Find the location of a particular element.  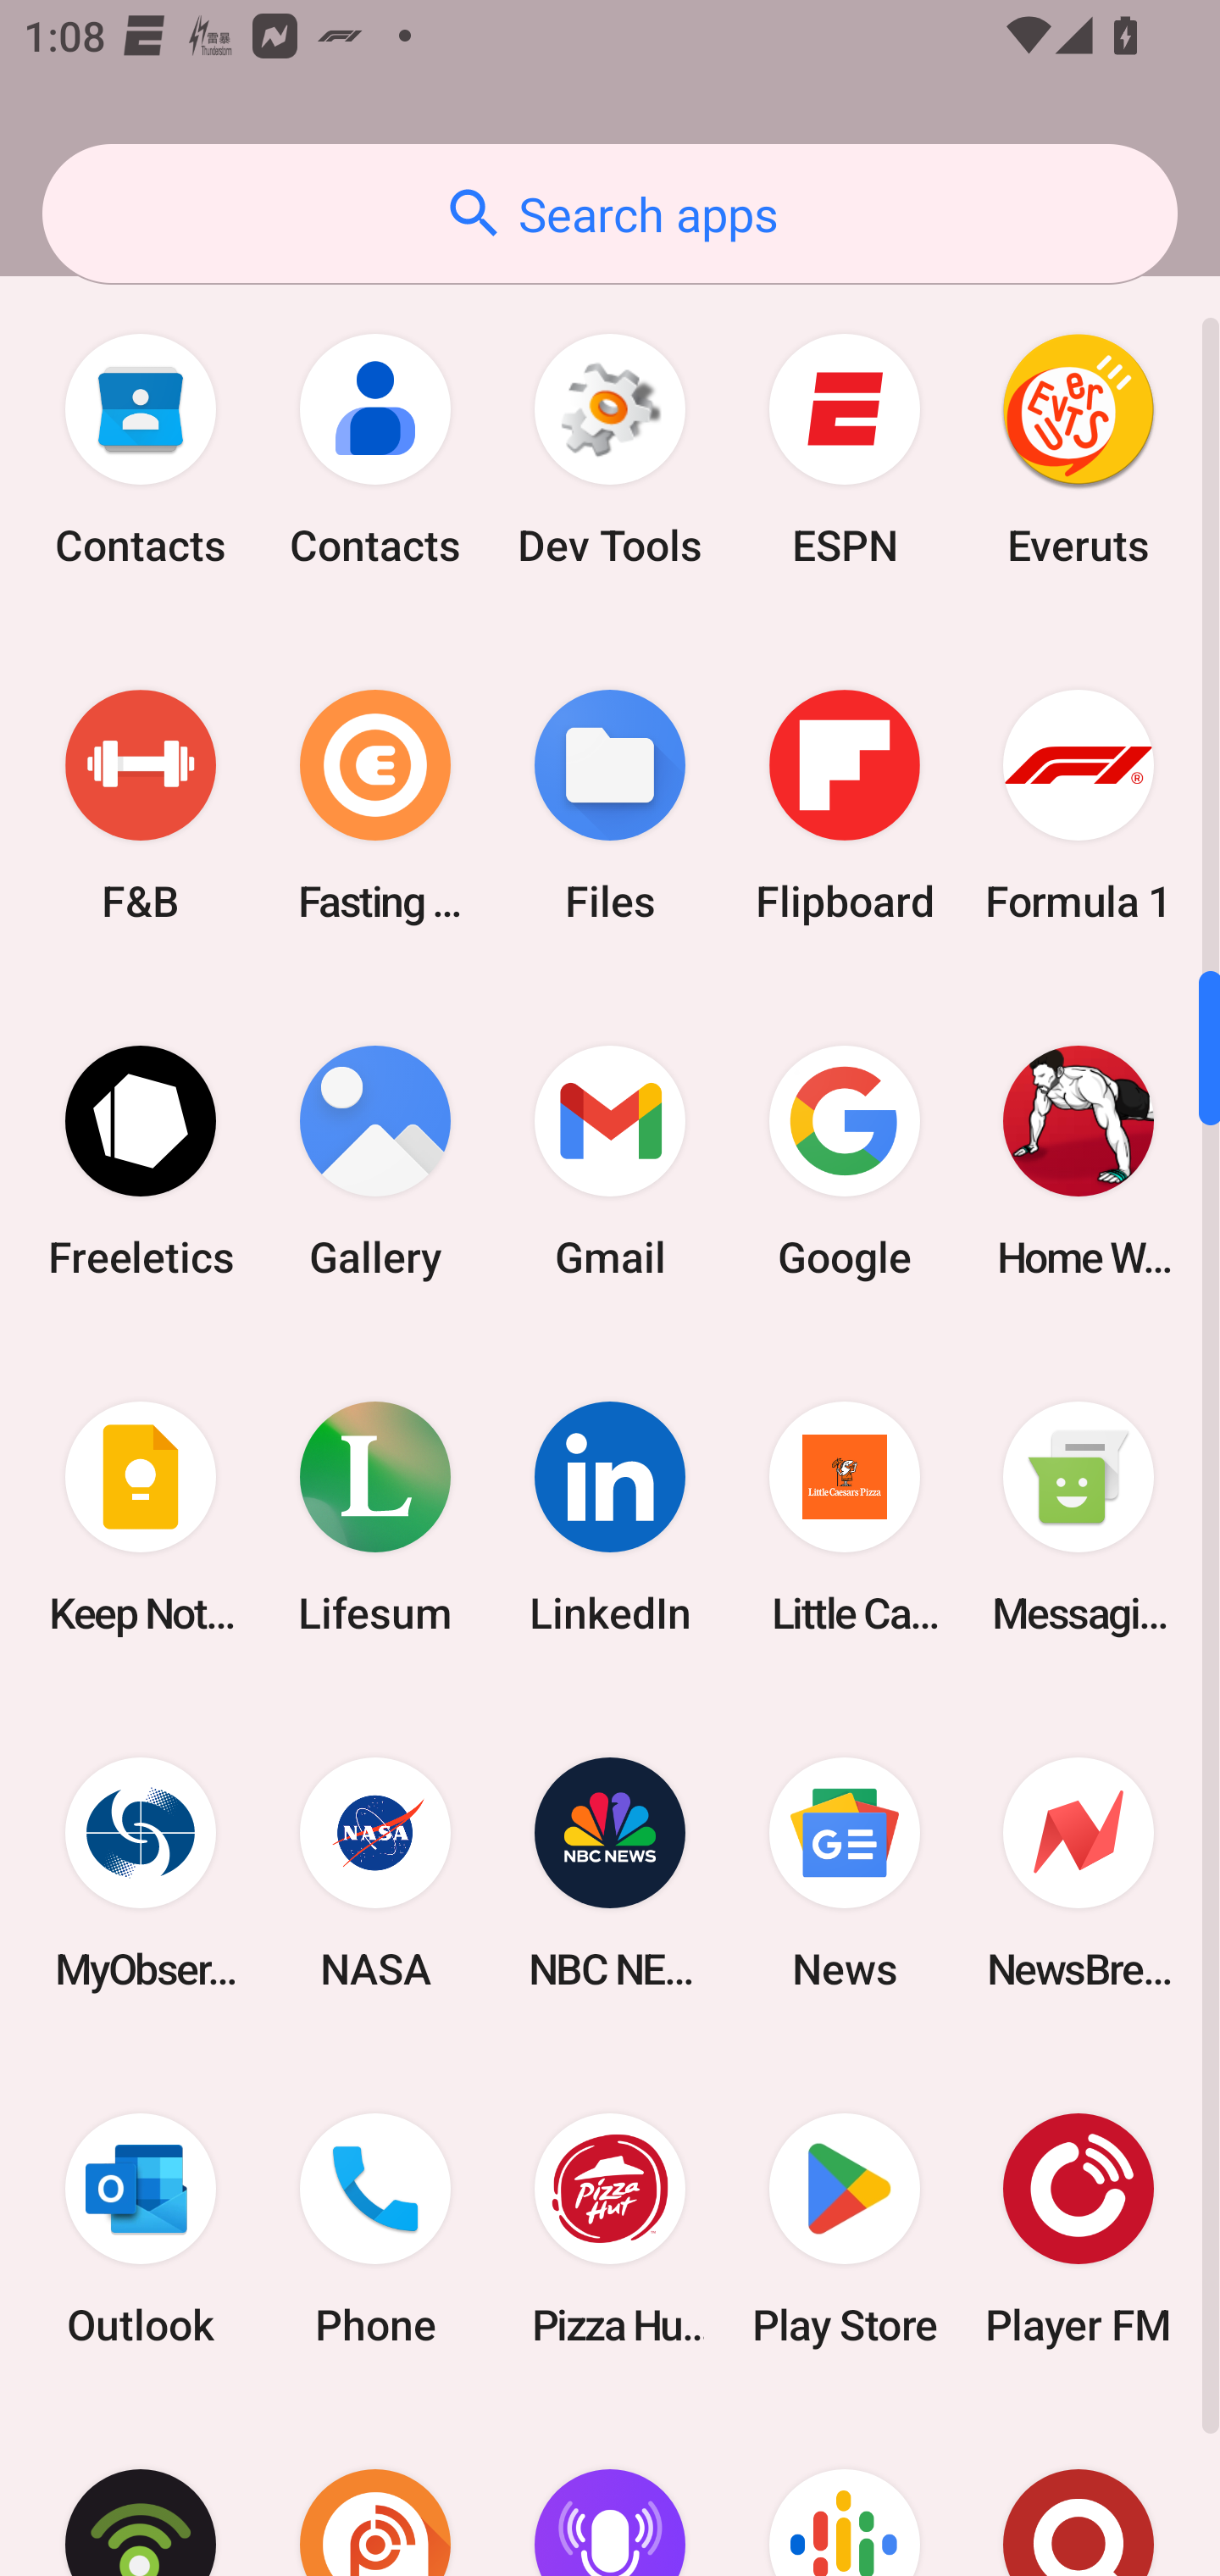

NewsBreak is located at coordinates (1079, 1873).